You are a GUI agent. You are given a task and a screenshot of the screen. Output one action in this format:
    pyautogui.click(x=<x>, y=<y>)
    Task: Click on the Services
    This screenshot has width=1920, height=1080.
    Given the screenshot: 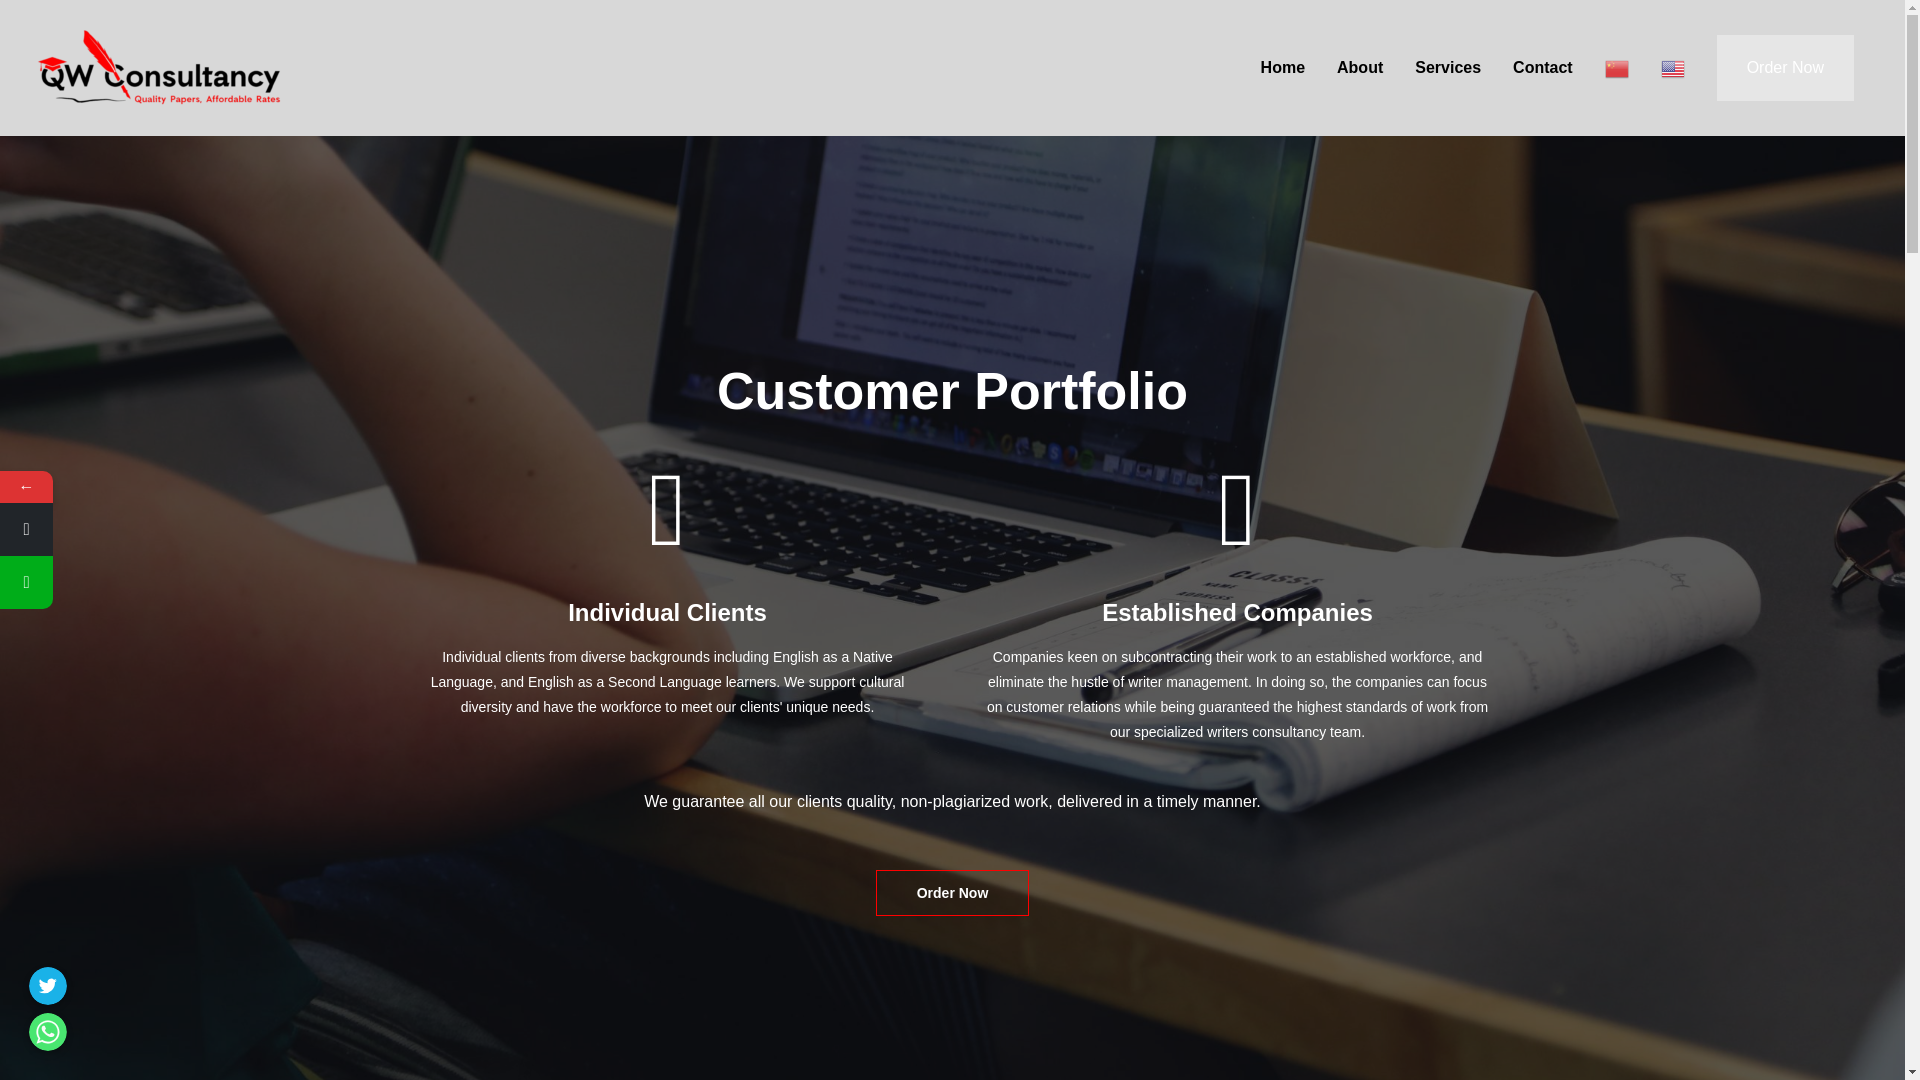 What is the action you would take?
    pyautogui.click(x=1448, y=68)
    